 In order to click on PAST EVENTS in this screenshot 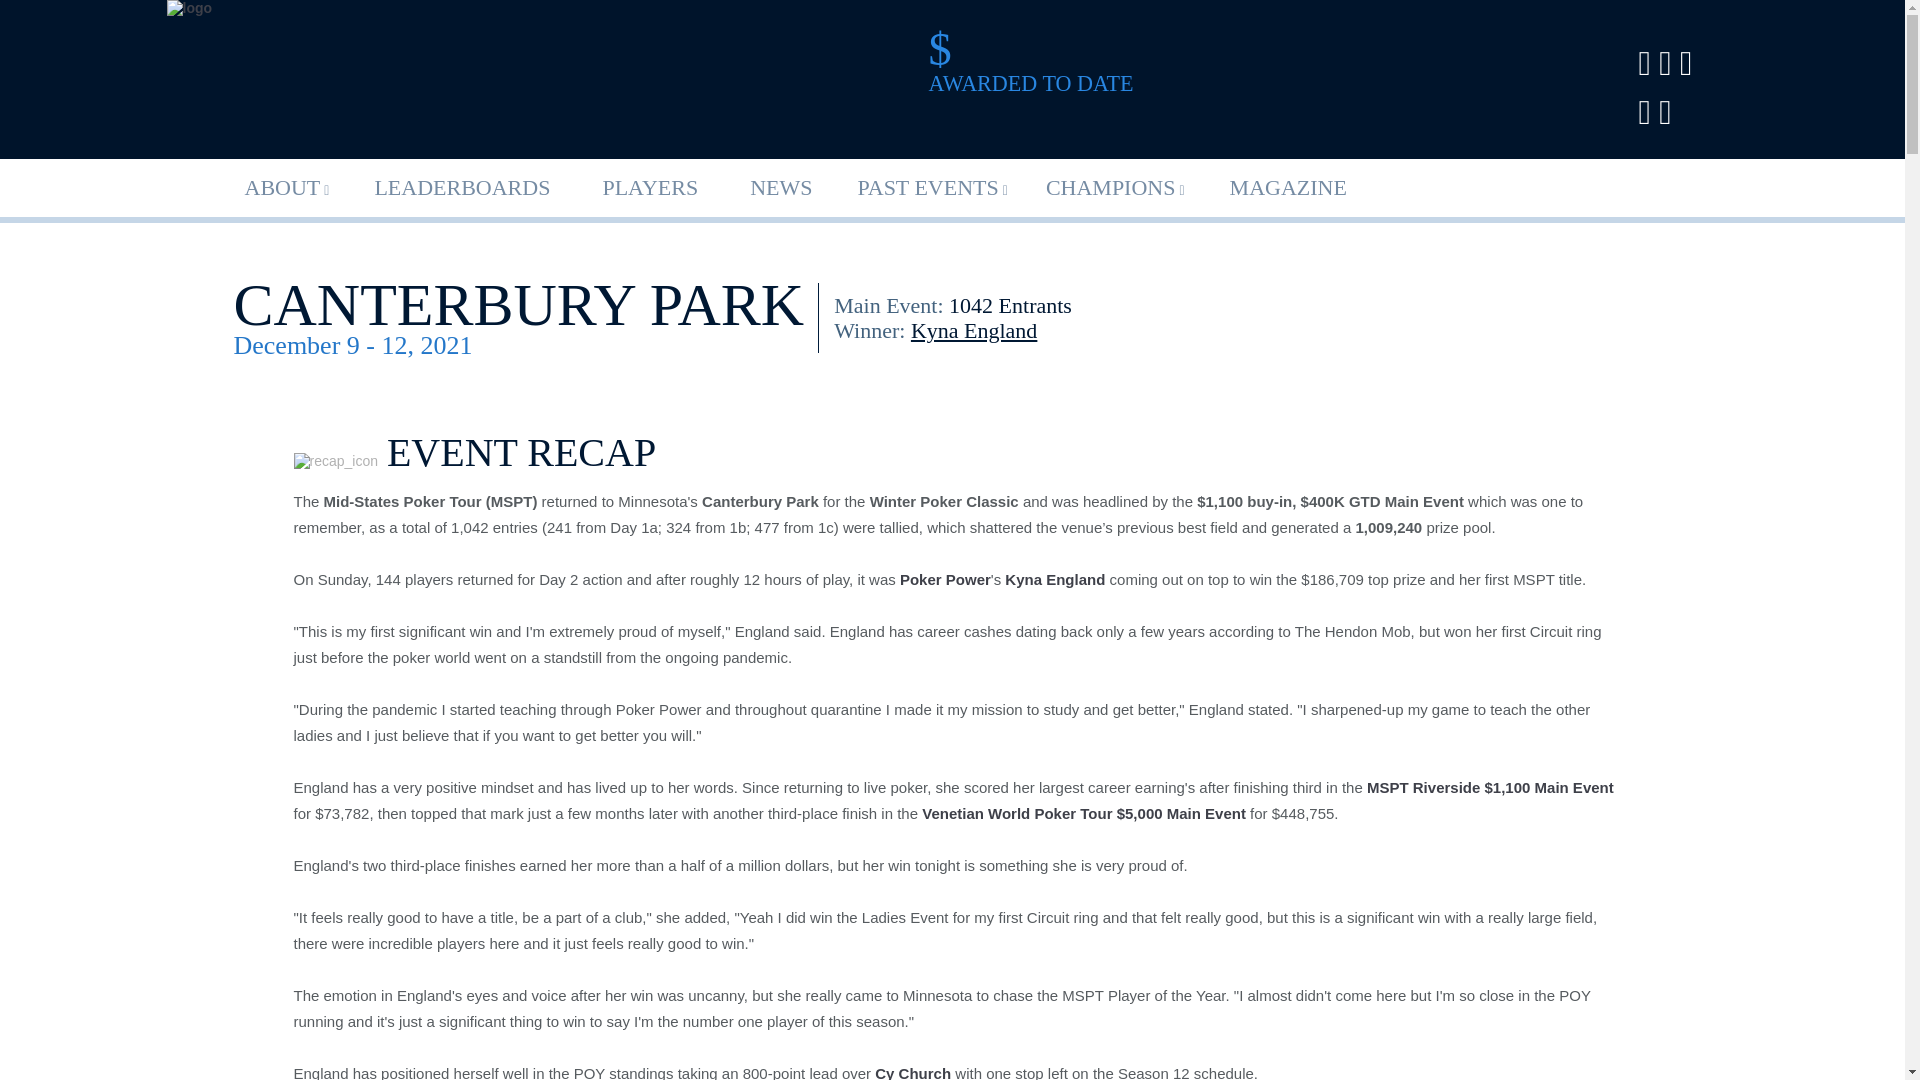, I will do `click(933, 190)`.